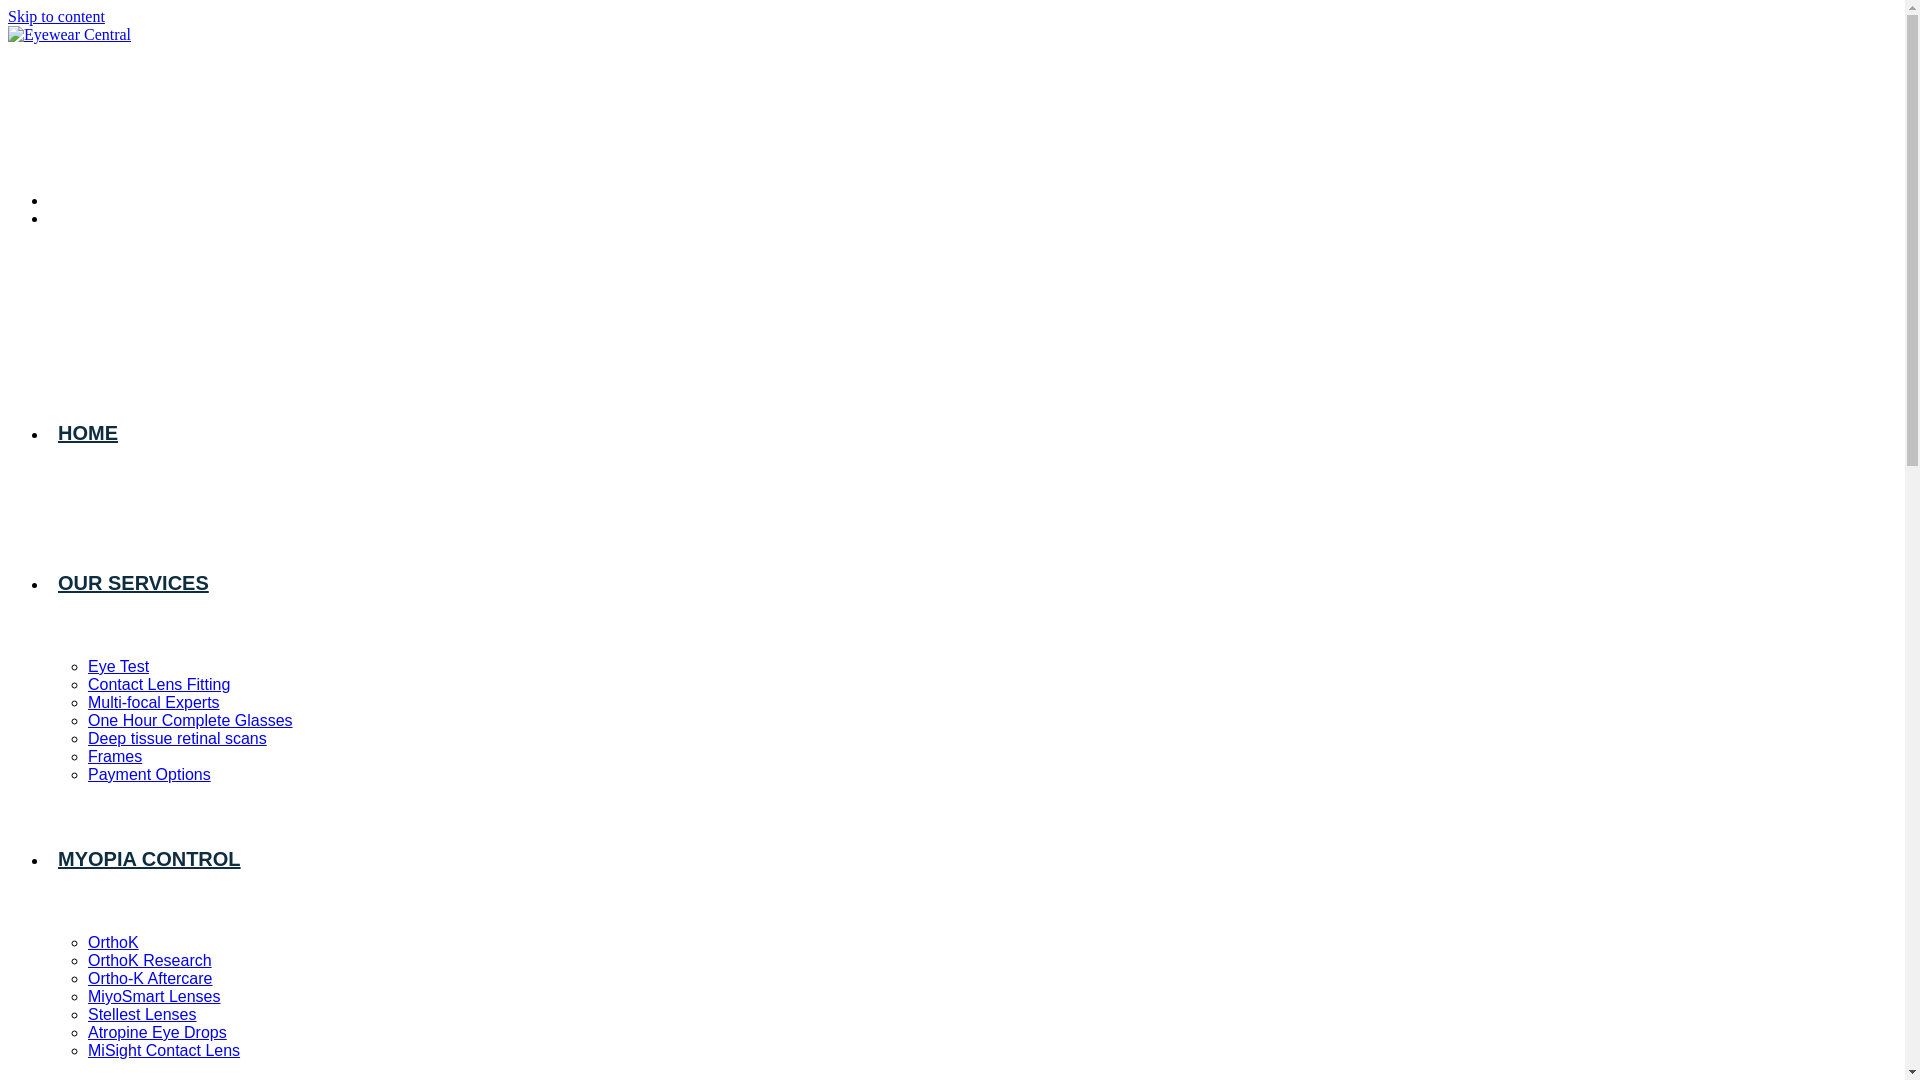 Image resolution: width=1920 pixels, height=1080 pixels. Describe the element at coordinates (118, 666) in the screenshot. I see `Eye Test` at that location.